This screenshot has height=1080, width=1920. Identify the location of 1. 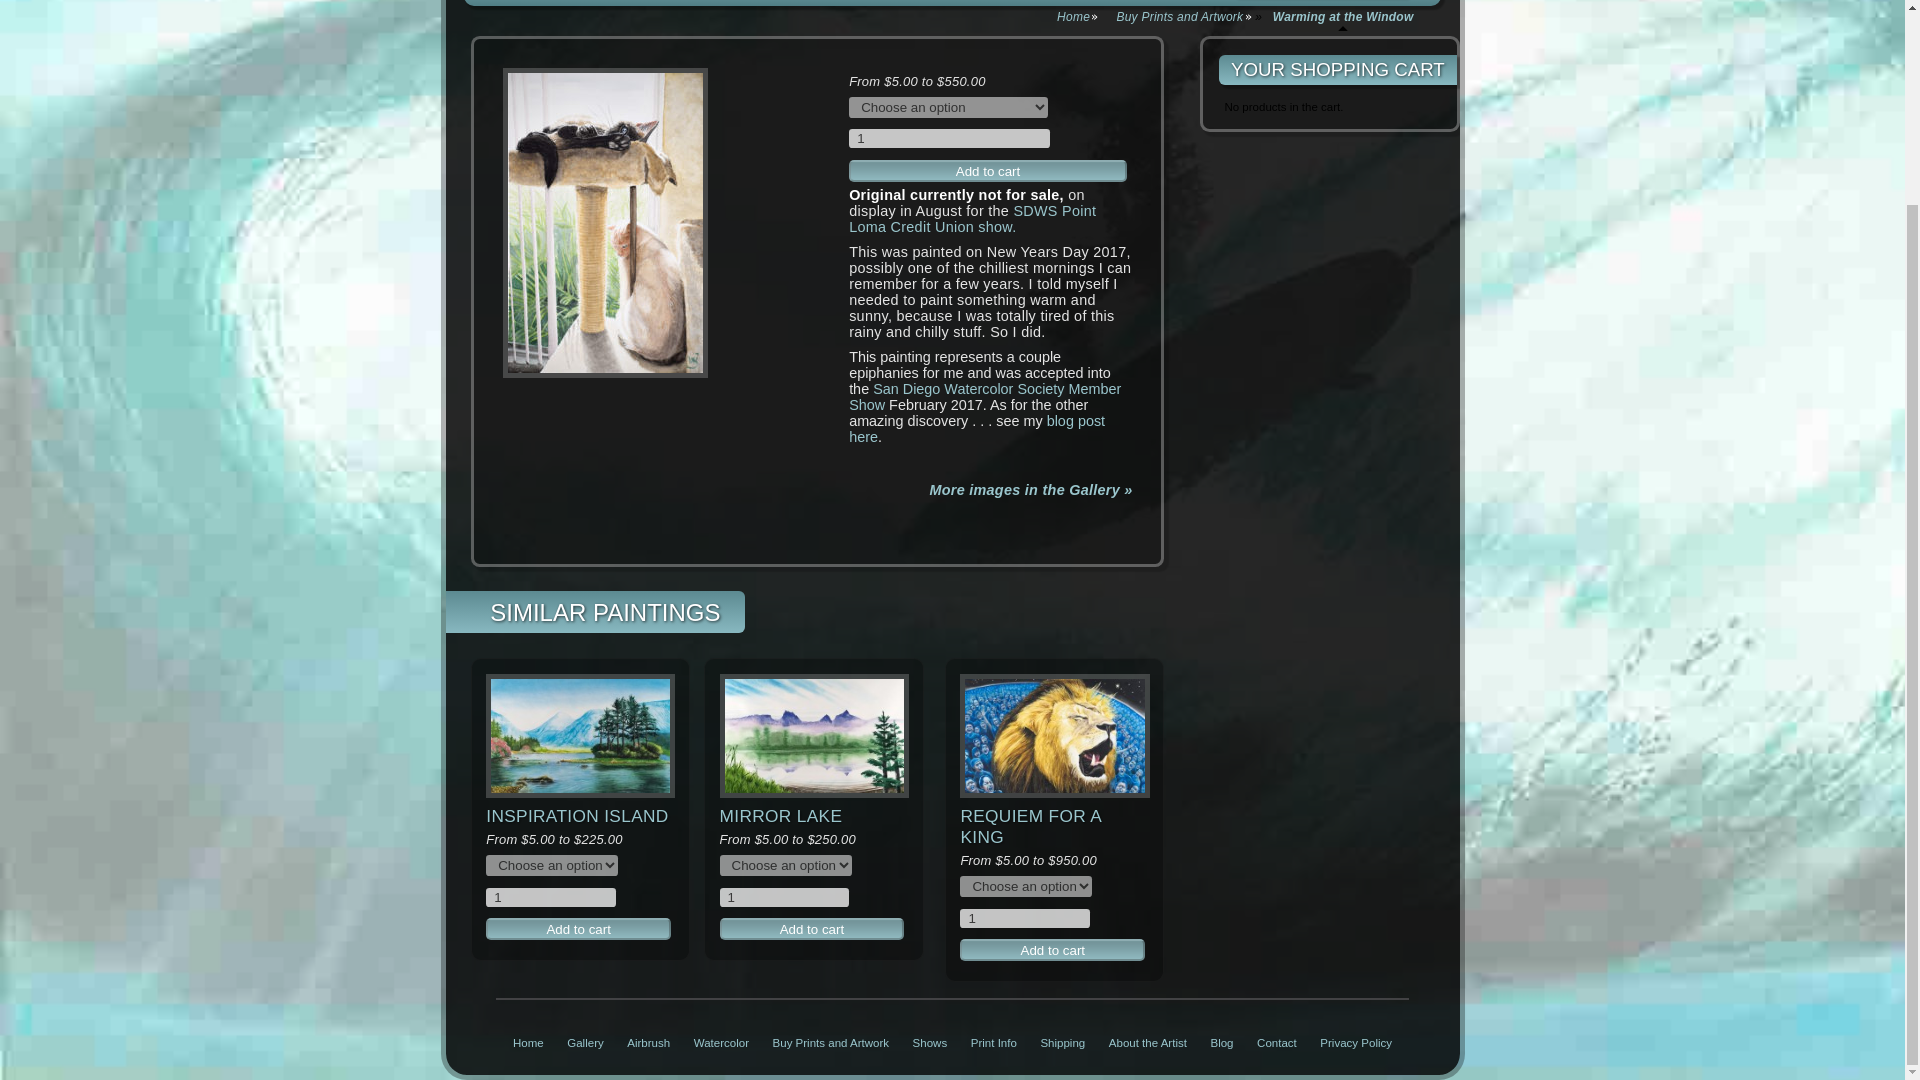
(550, 897).